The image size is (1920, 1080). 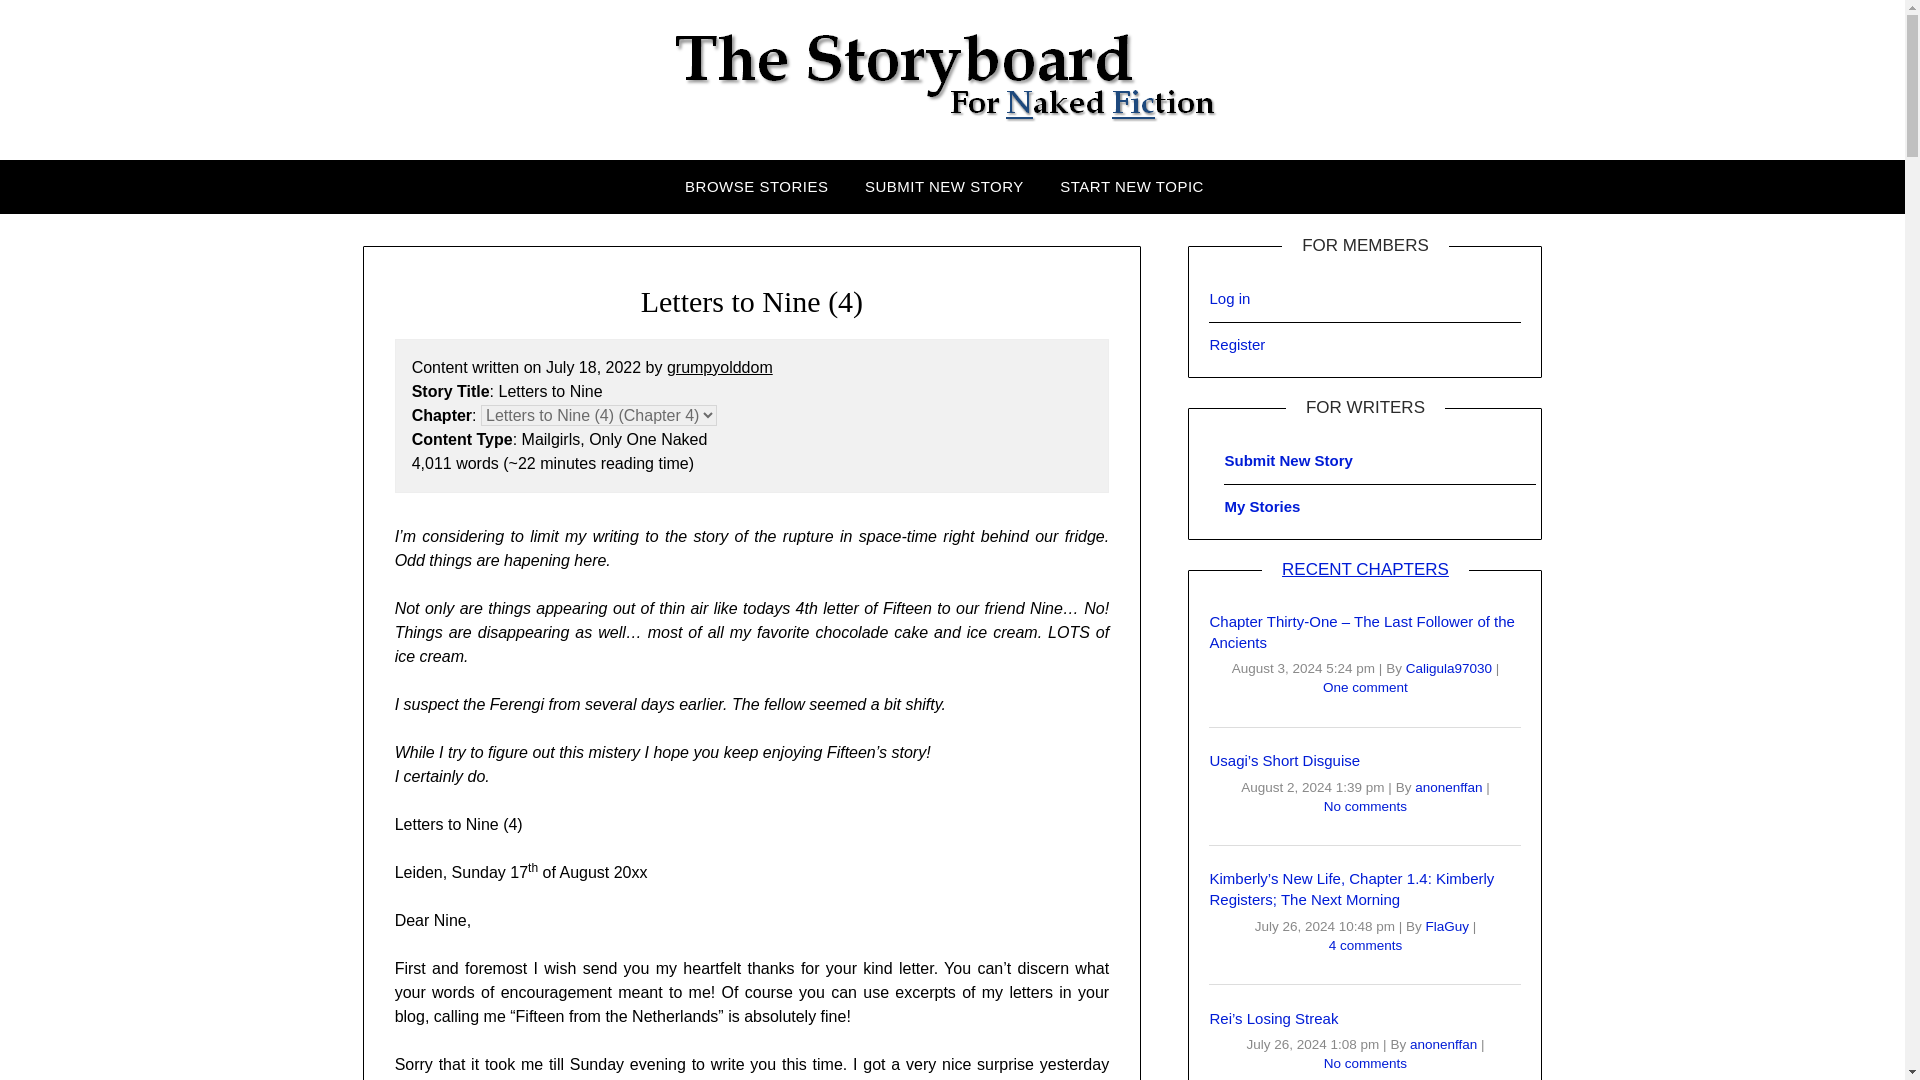 What do you see at coordinates (1444, 1044) in the screenshot?
I see `anonenffan` at bounding box center [1444, 1044].